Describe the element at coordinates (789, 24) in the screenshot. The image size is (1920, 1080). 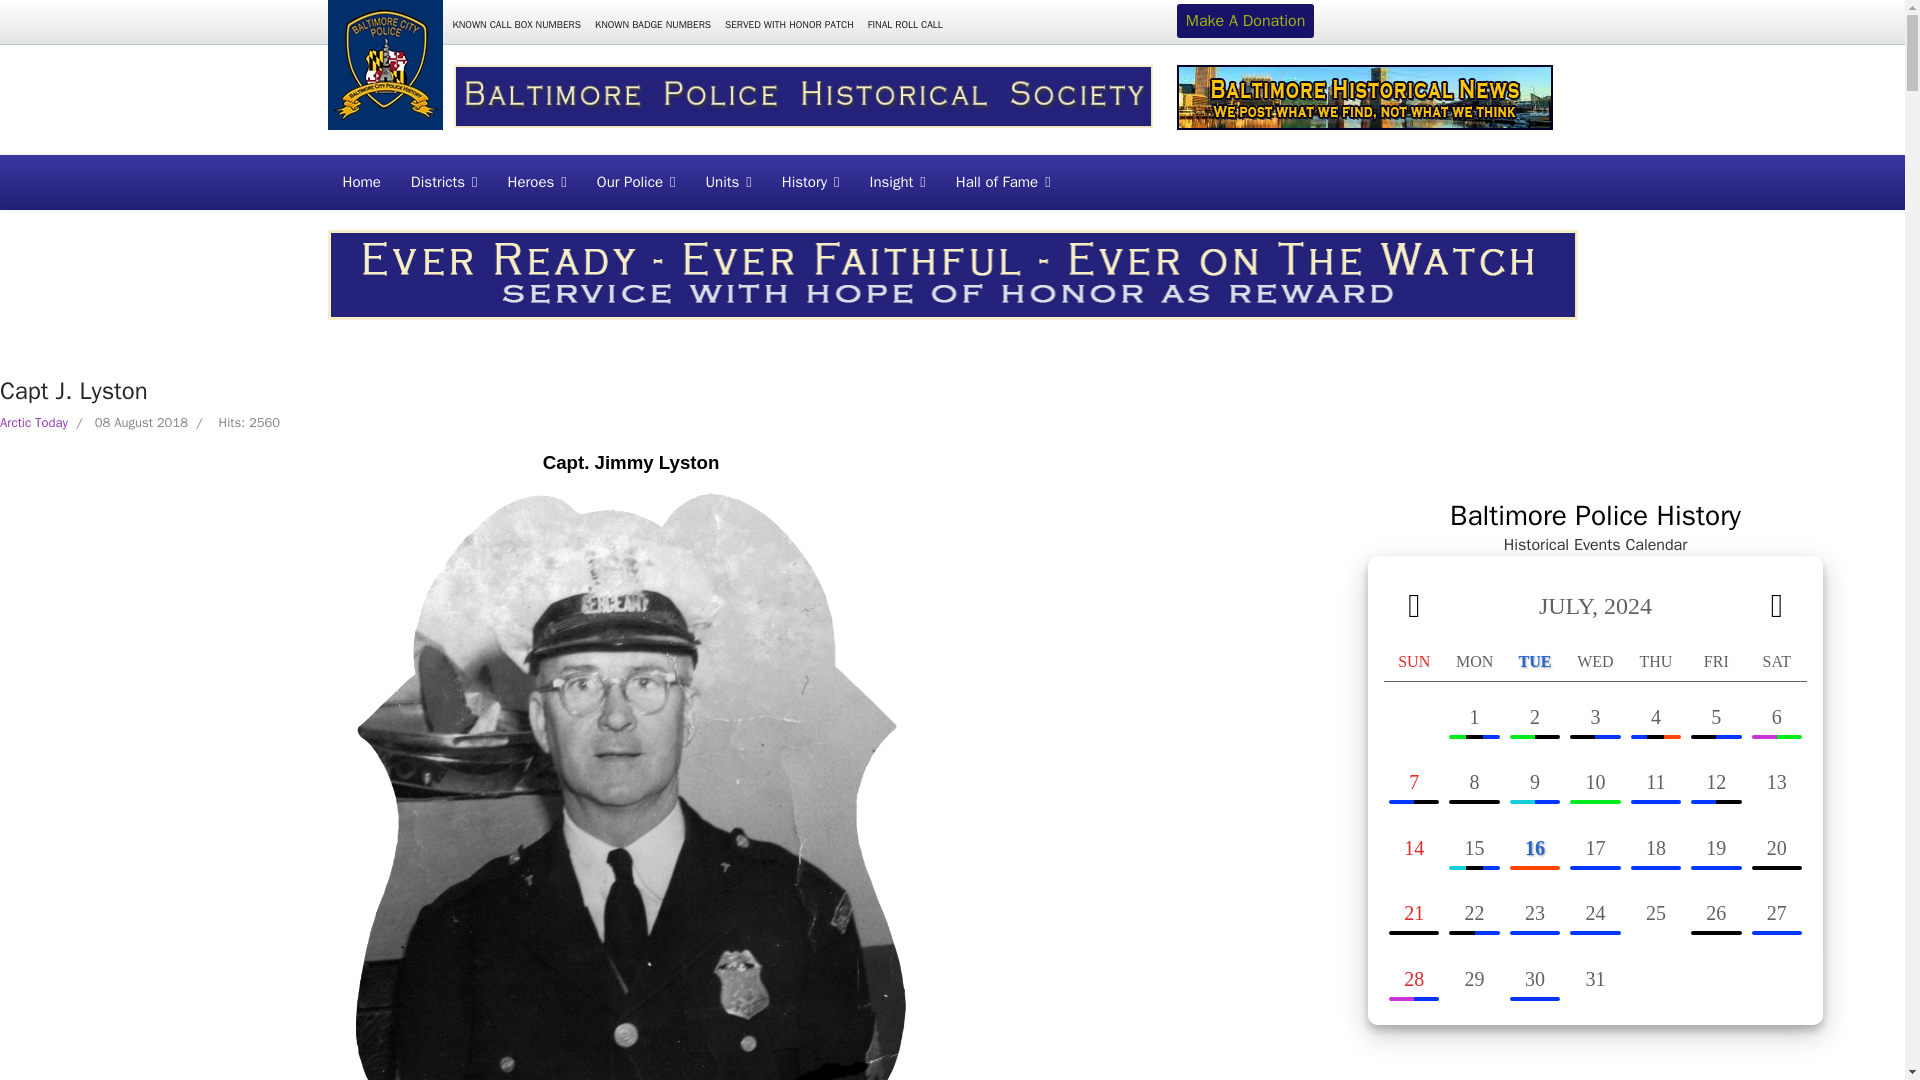
I see `SERVED WITH HONOR PATCH` at that location.